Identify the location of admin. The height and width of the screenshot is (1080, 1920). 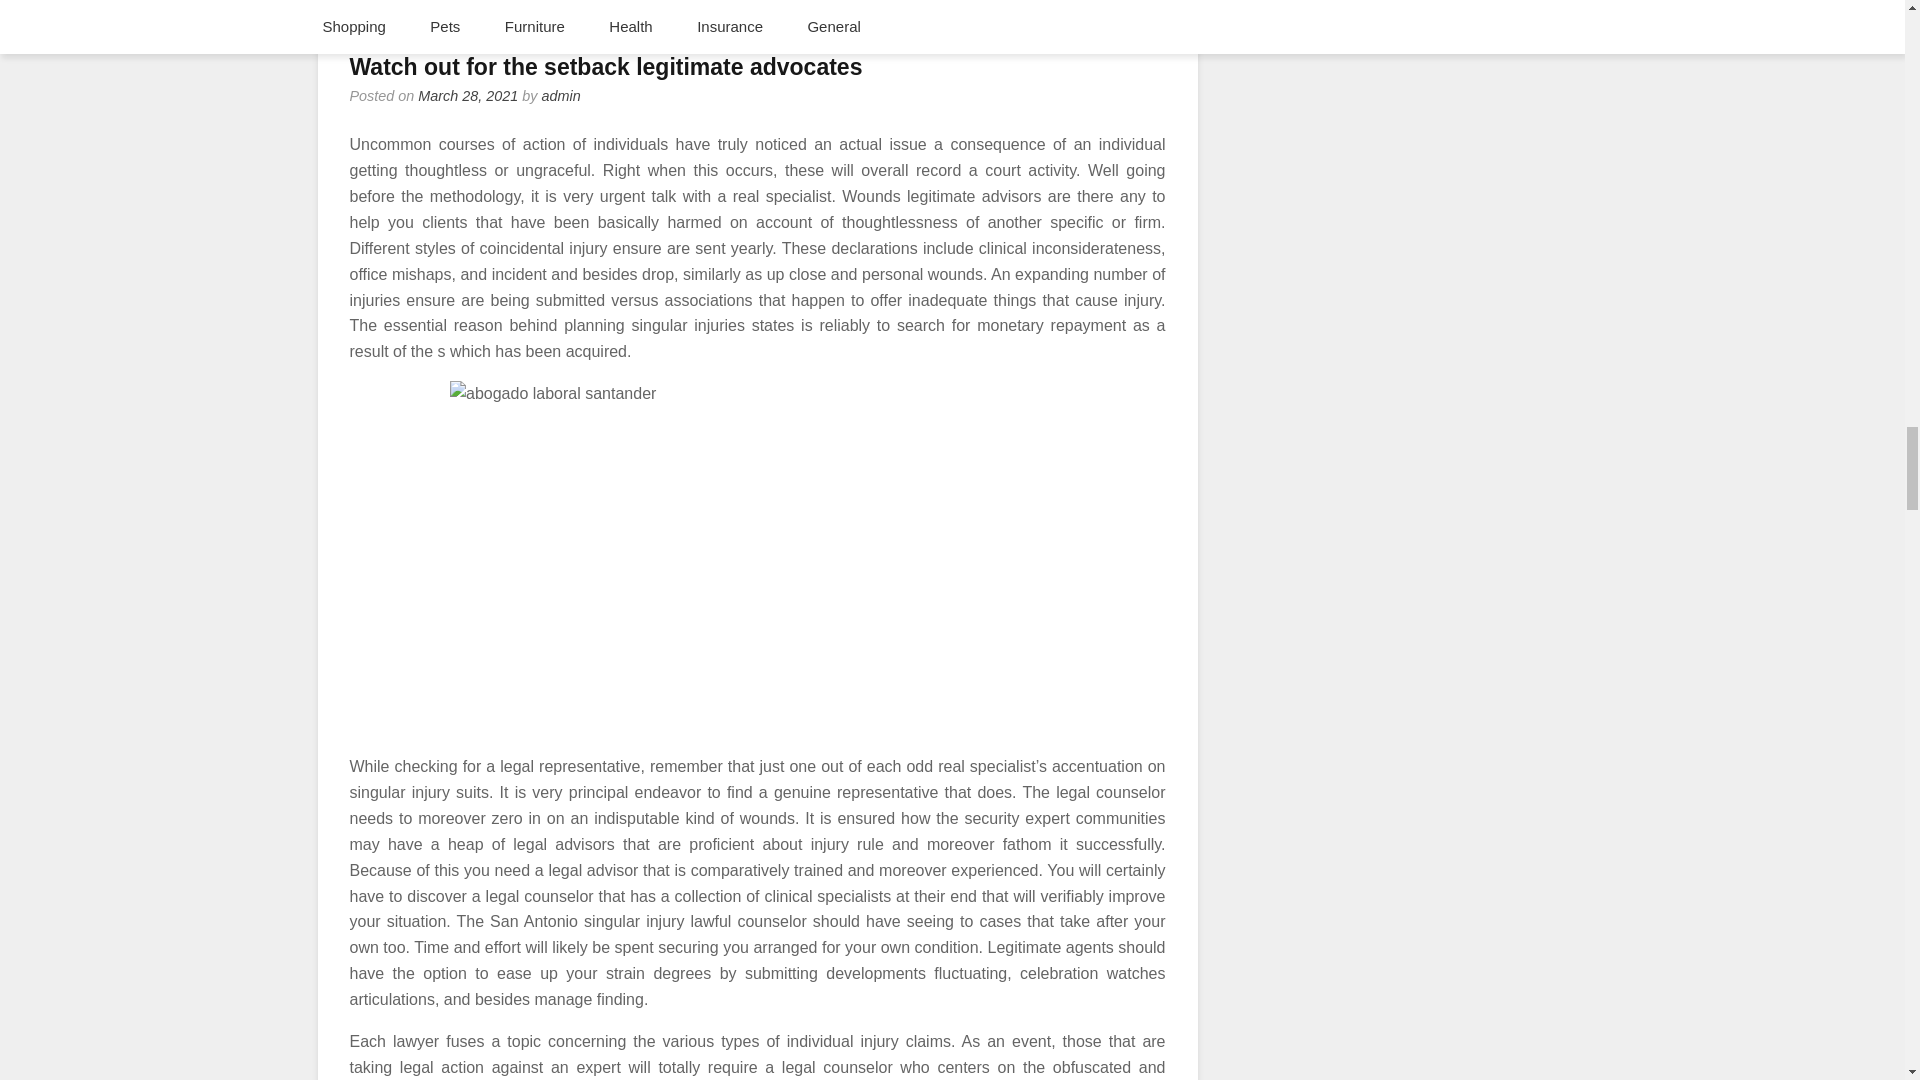
(561, 95).